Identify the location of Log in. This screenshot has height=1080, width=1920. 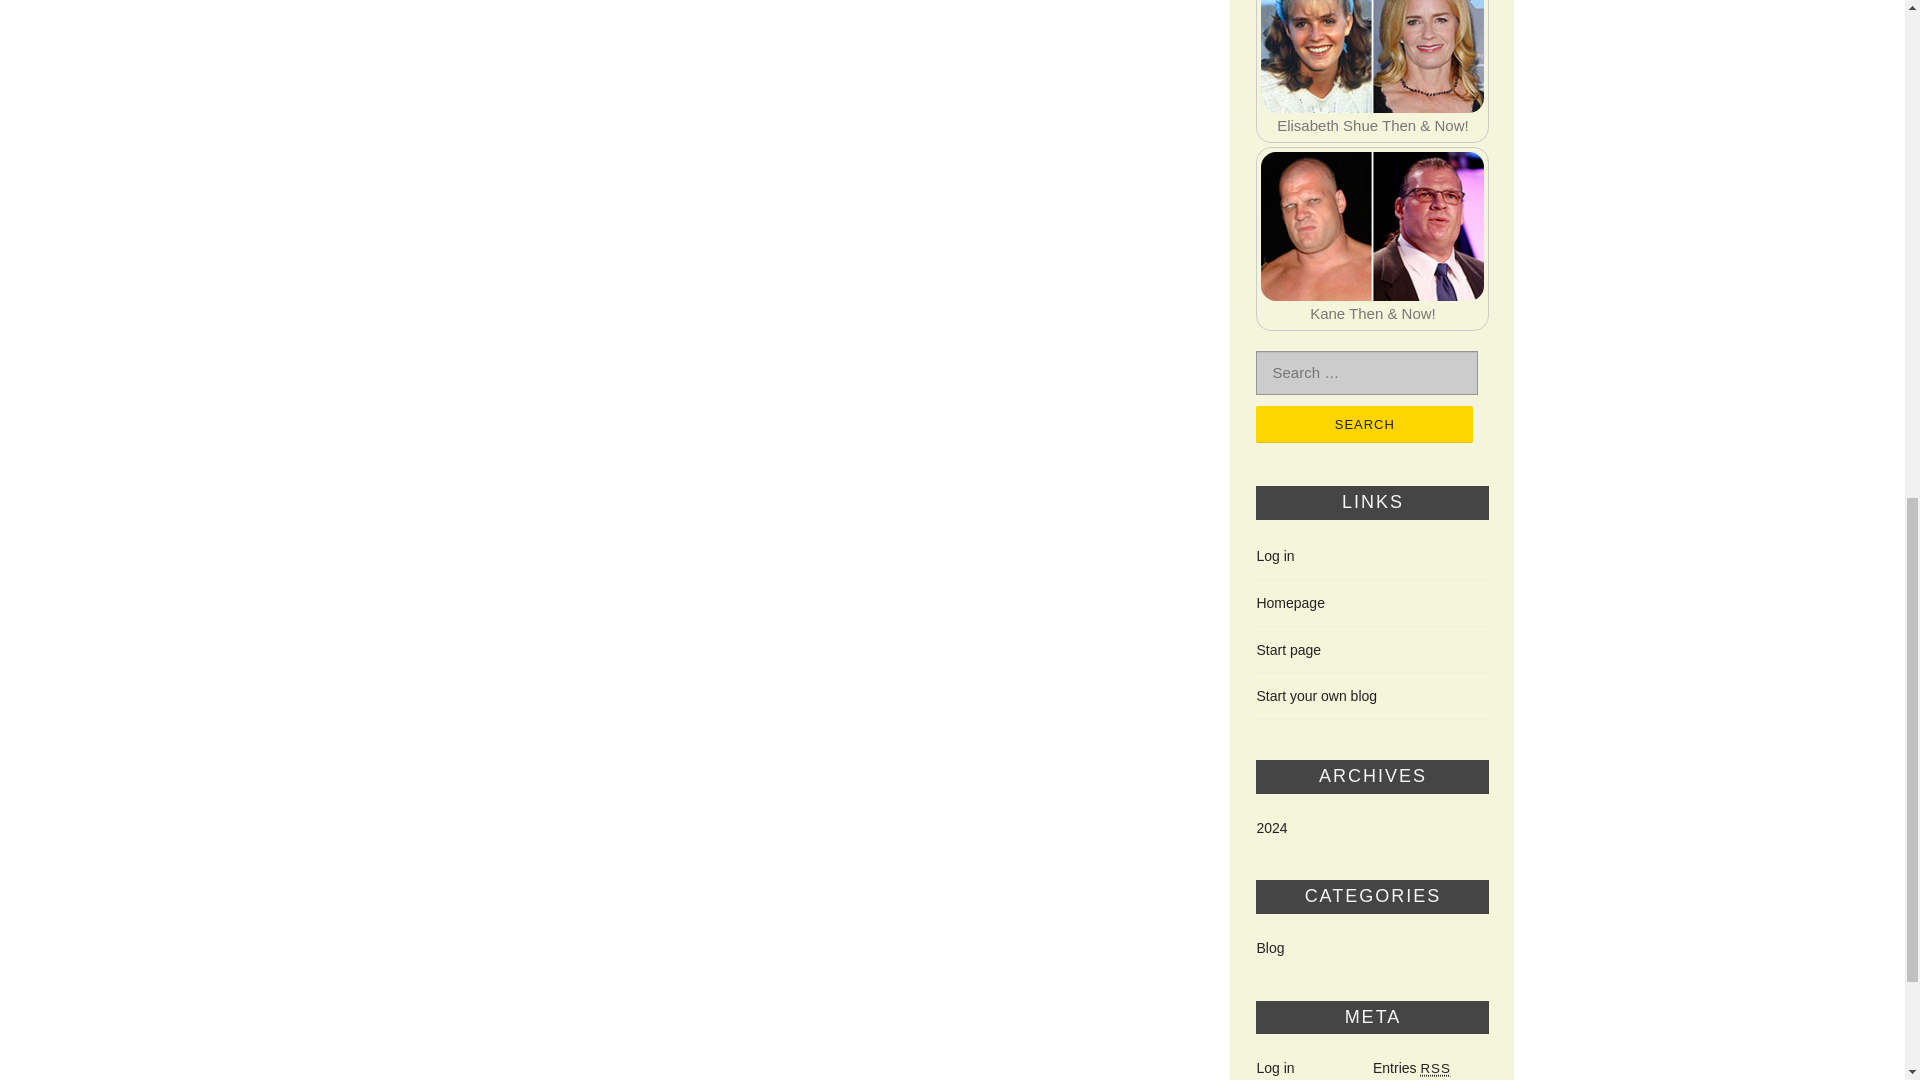
(1274, 555).